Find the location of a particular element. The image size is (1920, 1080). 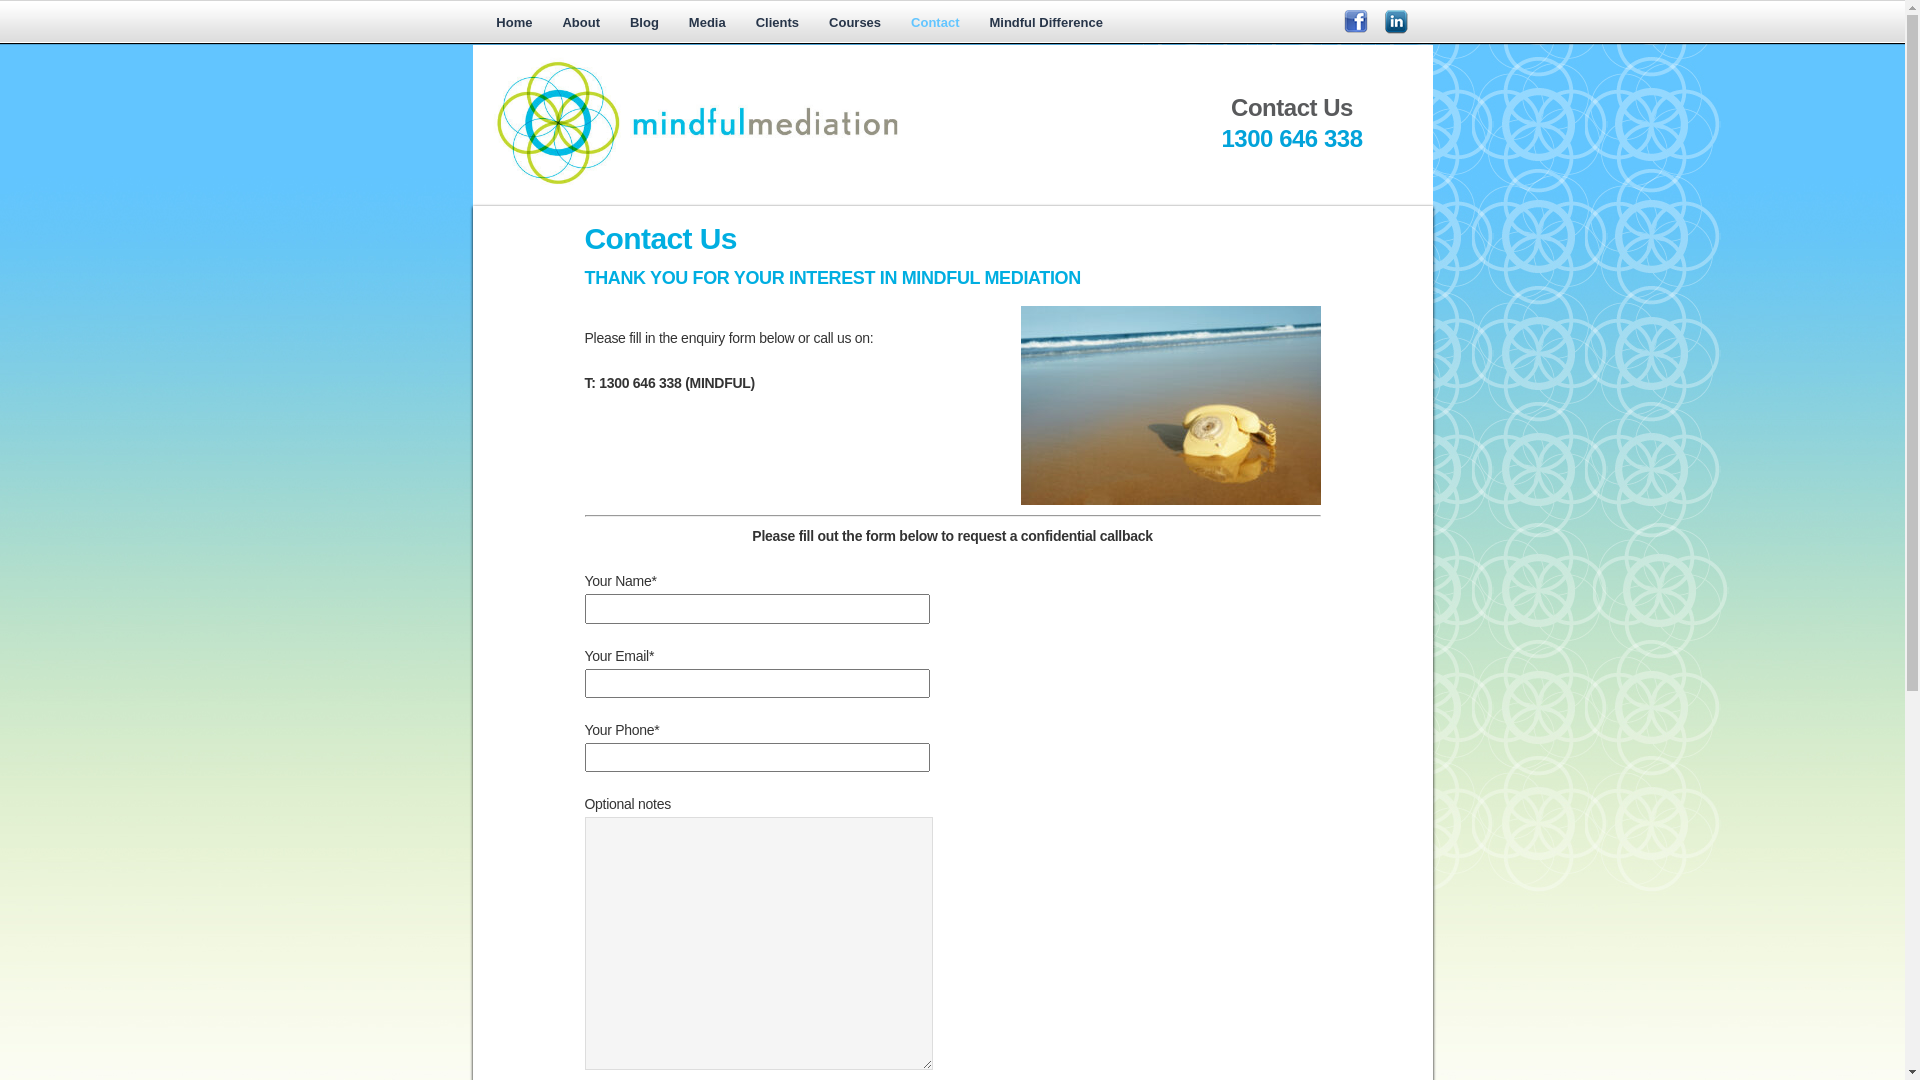

Blog is located at coordinates (644, 24).